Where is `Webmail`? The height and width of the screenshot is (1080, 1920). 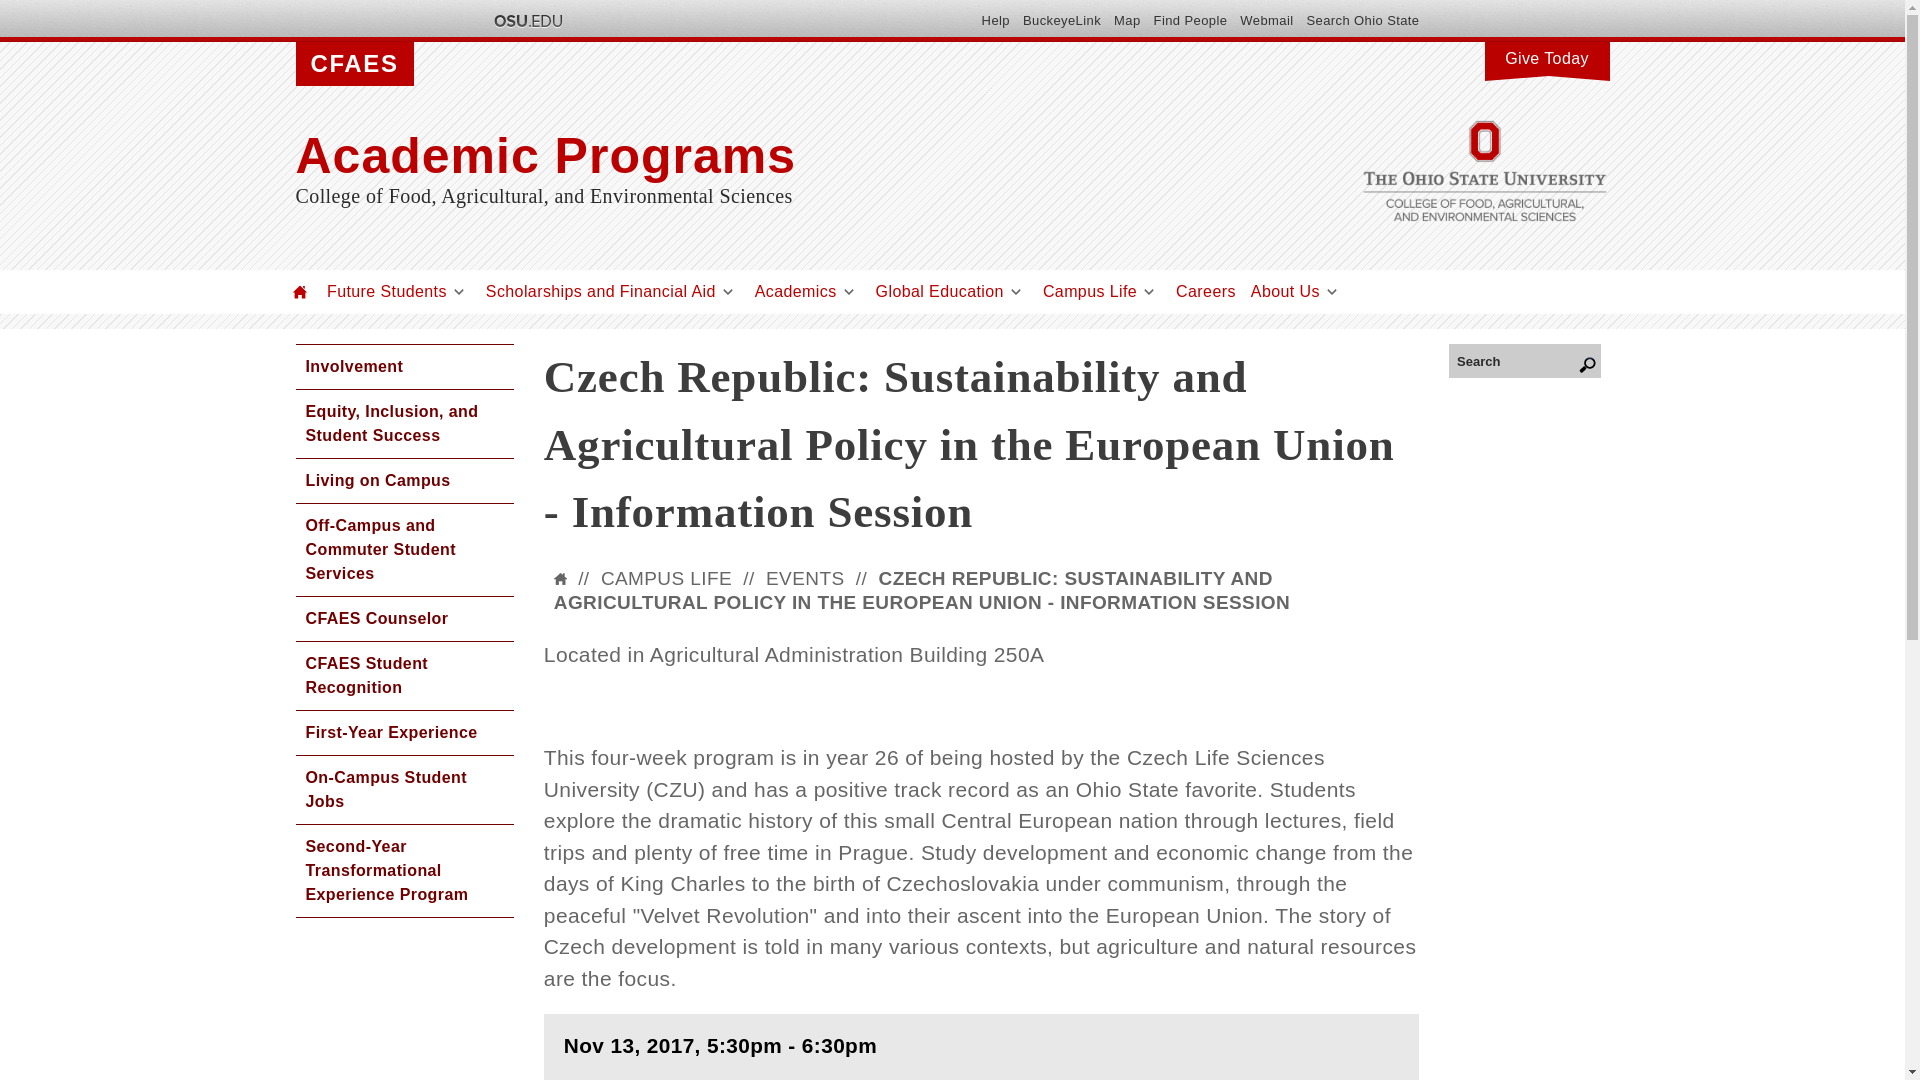 Webmail is located at coordinates (1266, 20).